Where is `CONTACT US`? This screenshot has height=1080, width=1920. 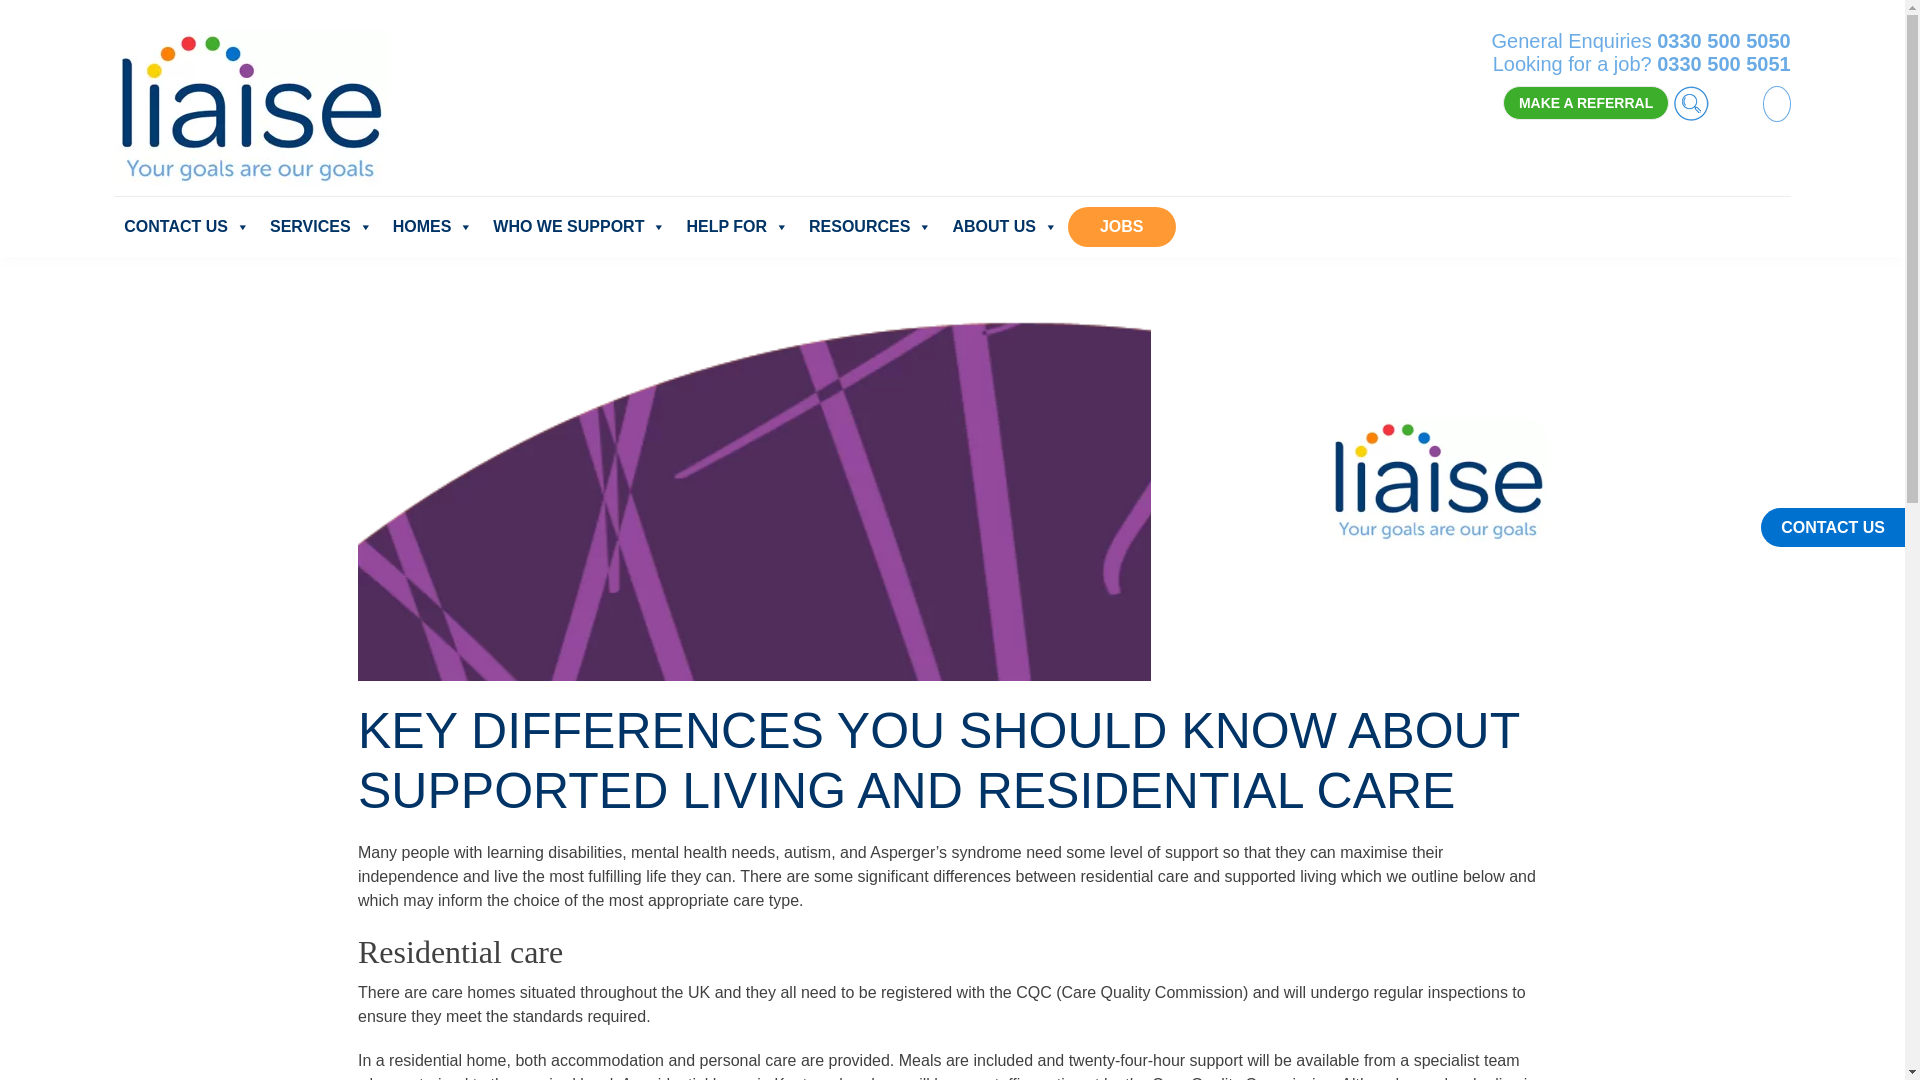 CONTACT US is located at coordinates (186, 227).